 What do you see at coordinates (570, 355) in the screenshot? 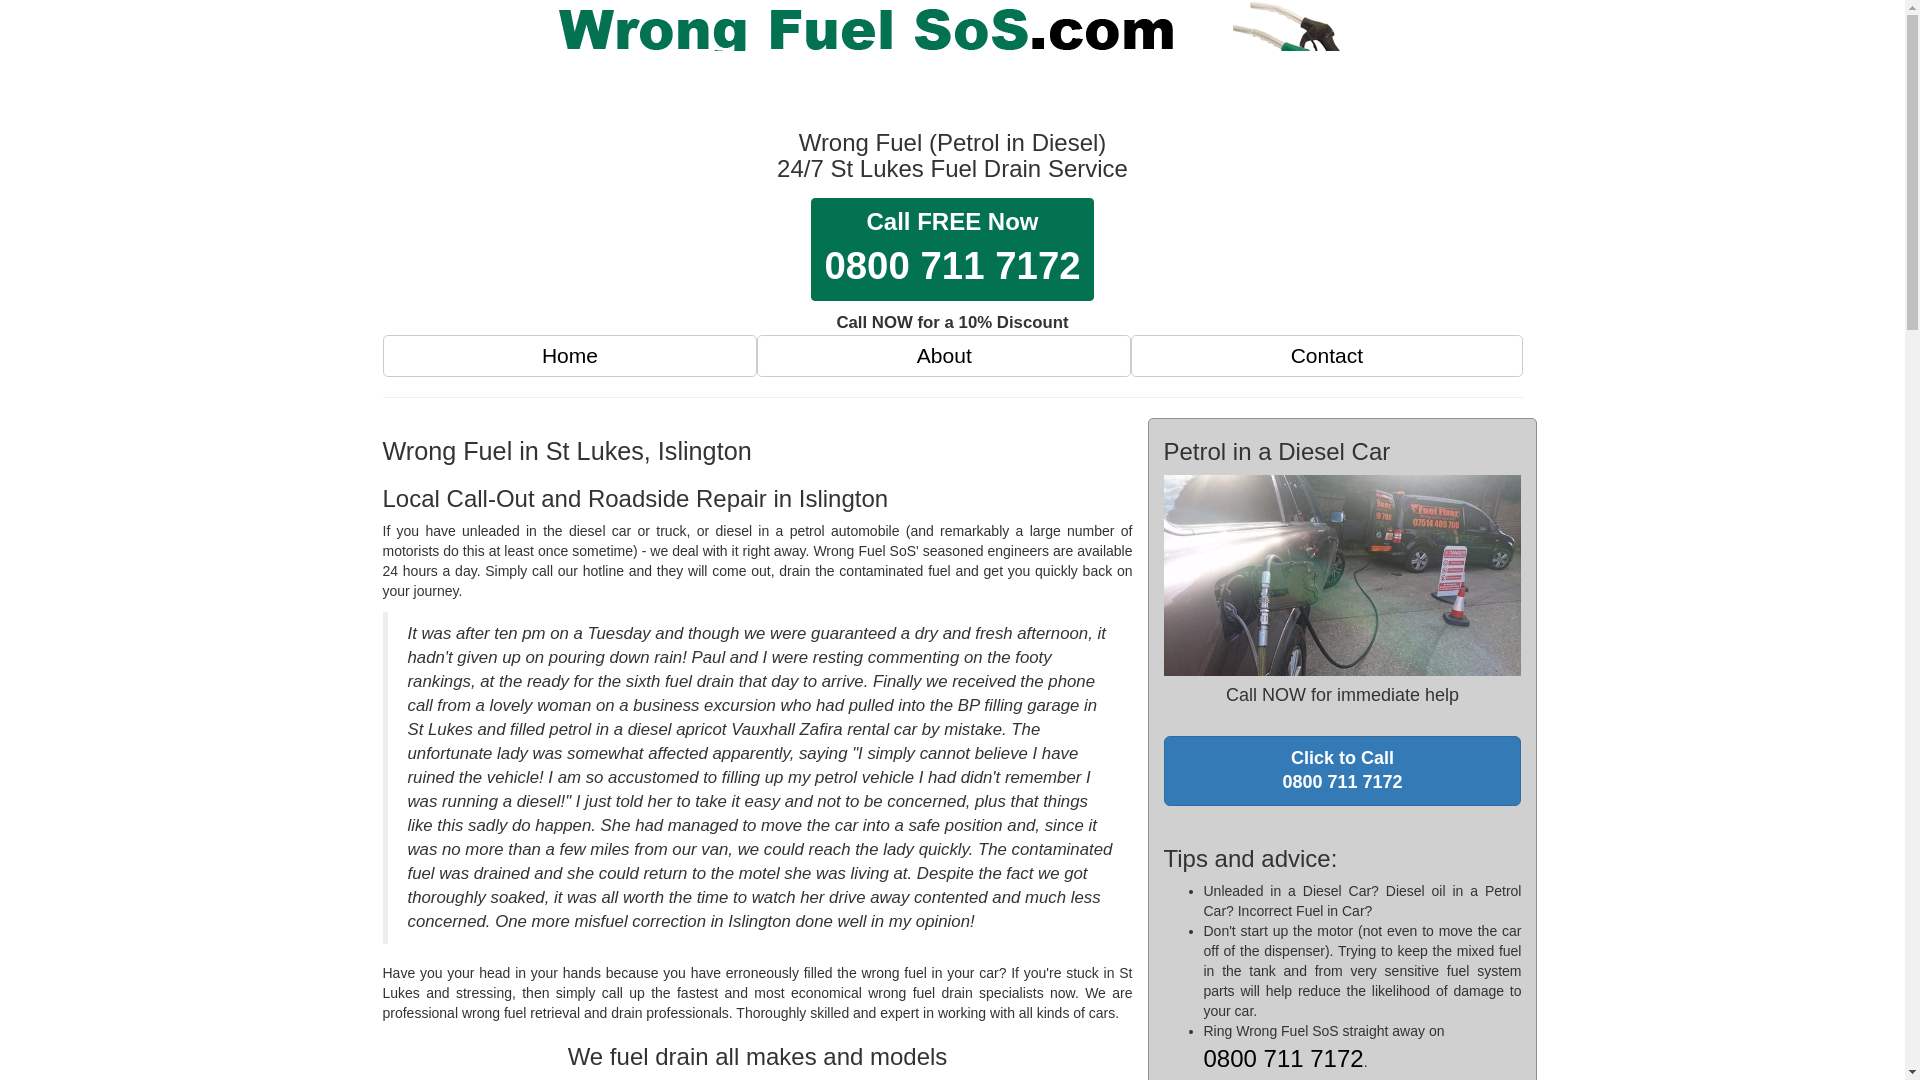
I see `0800 711 7172` at bounding box center [570, 355].